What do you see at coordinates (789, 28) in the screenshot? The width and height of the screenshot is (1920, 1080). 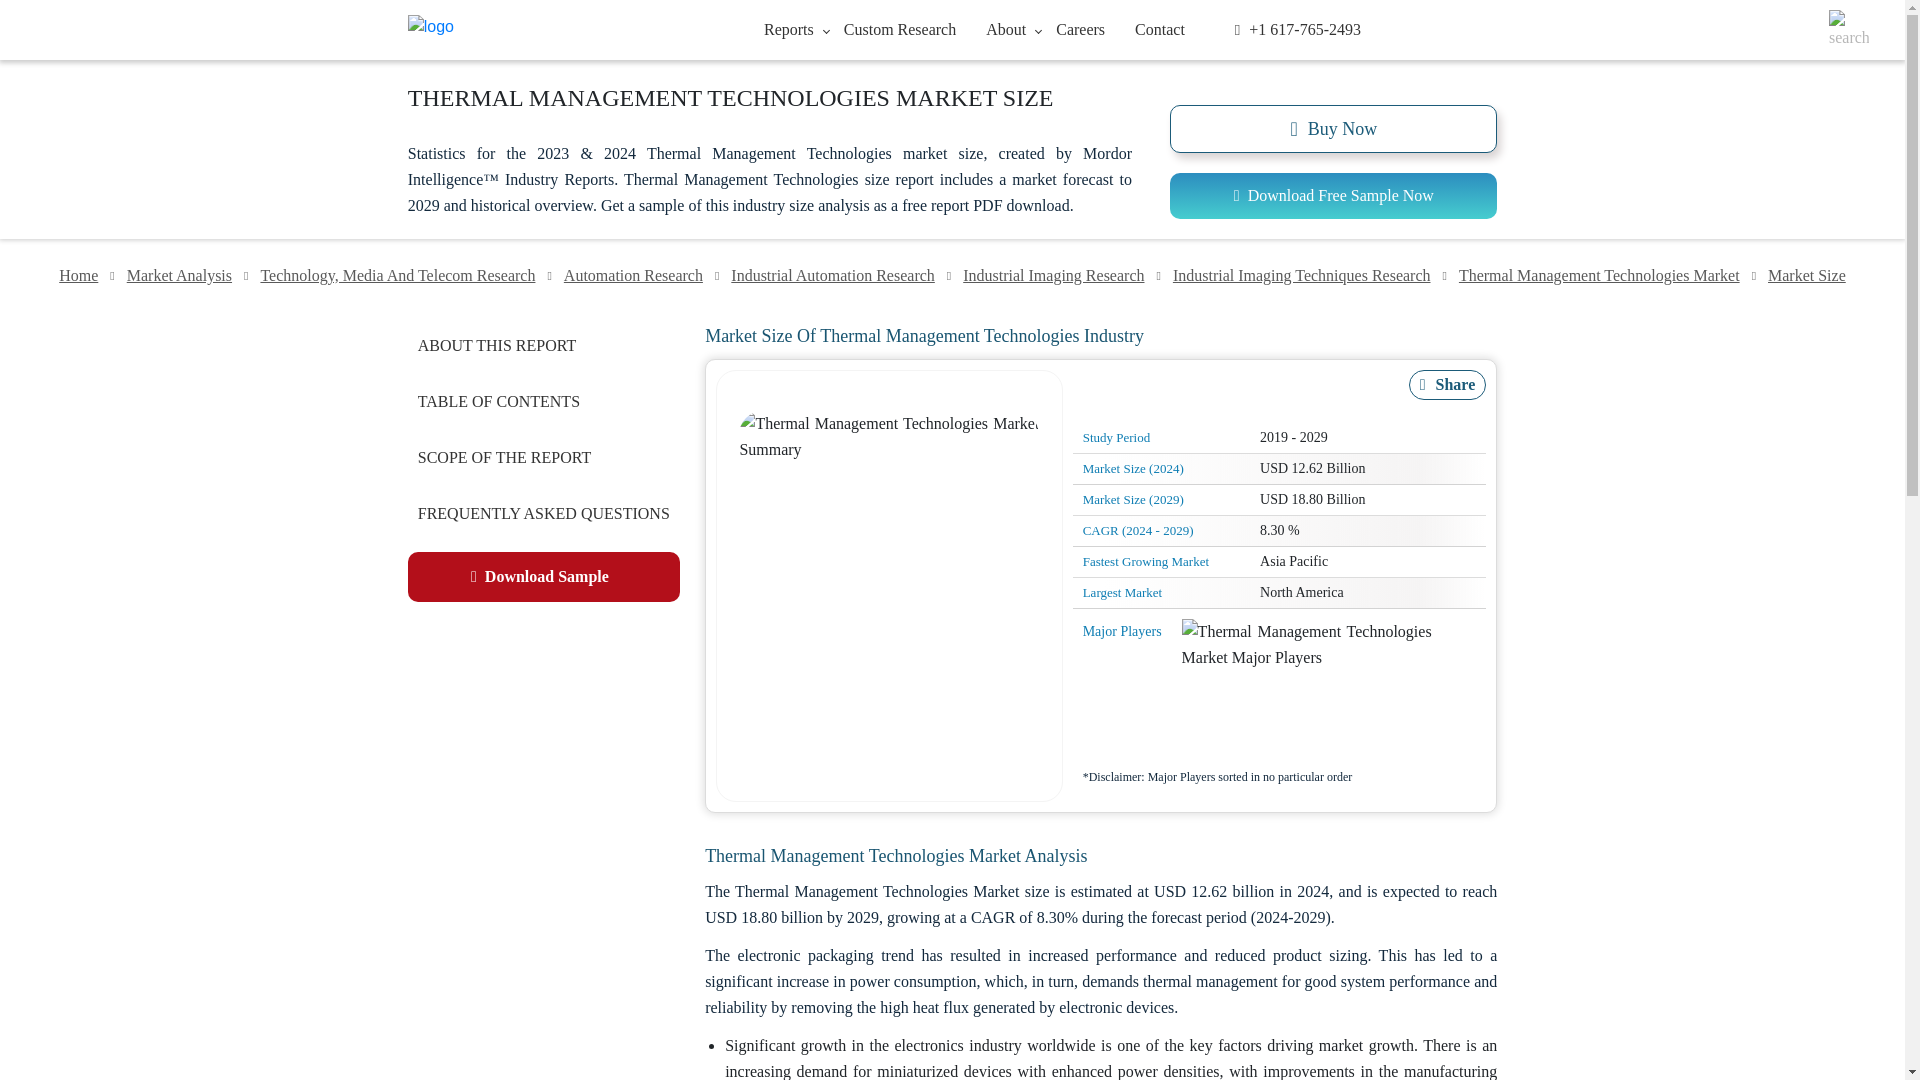 I see `Reports` at bounding box center [789, 28].